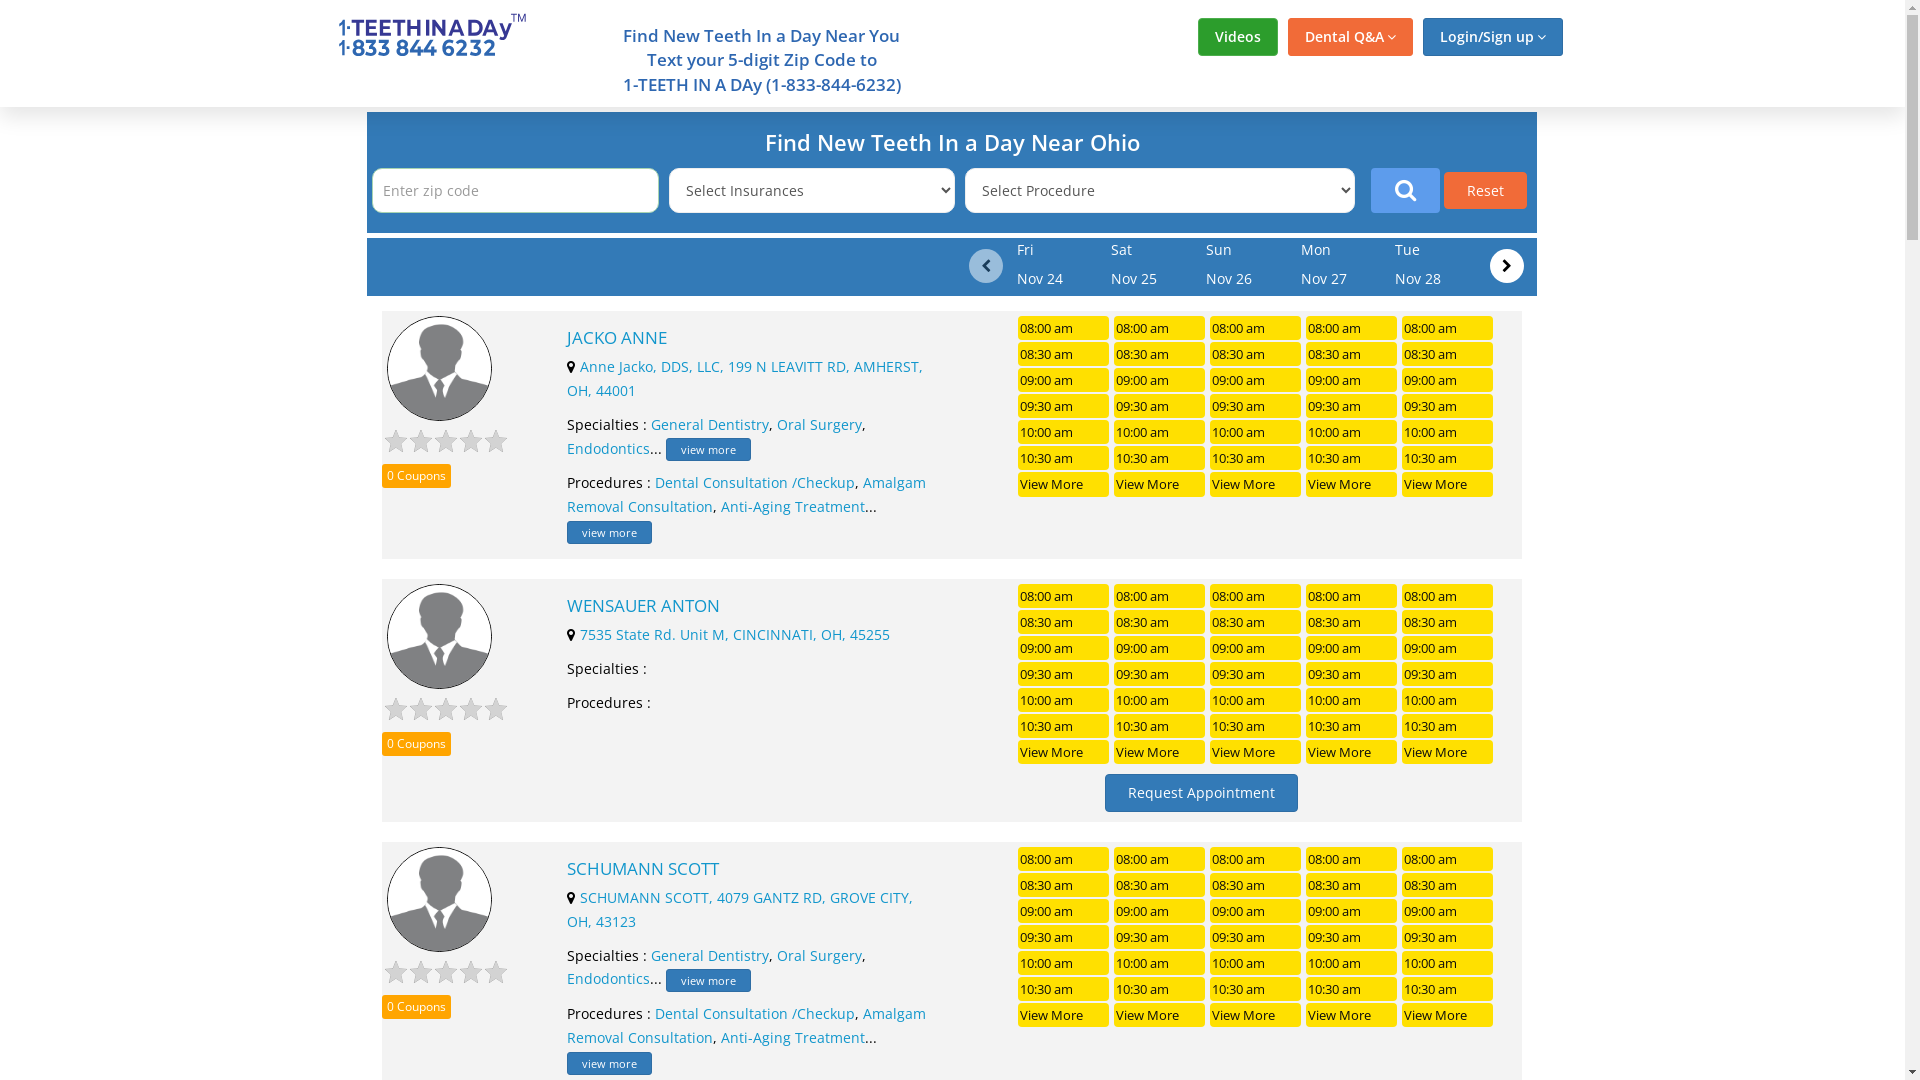  I want to click on WENSAUER ANTON, so click(750, 606).